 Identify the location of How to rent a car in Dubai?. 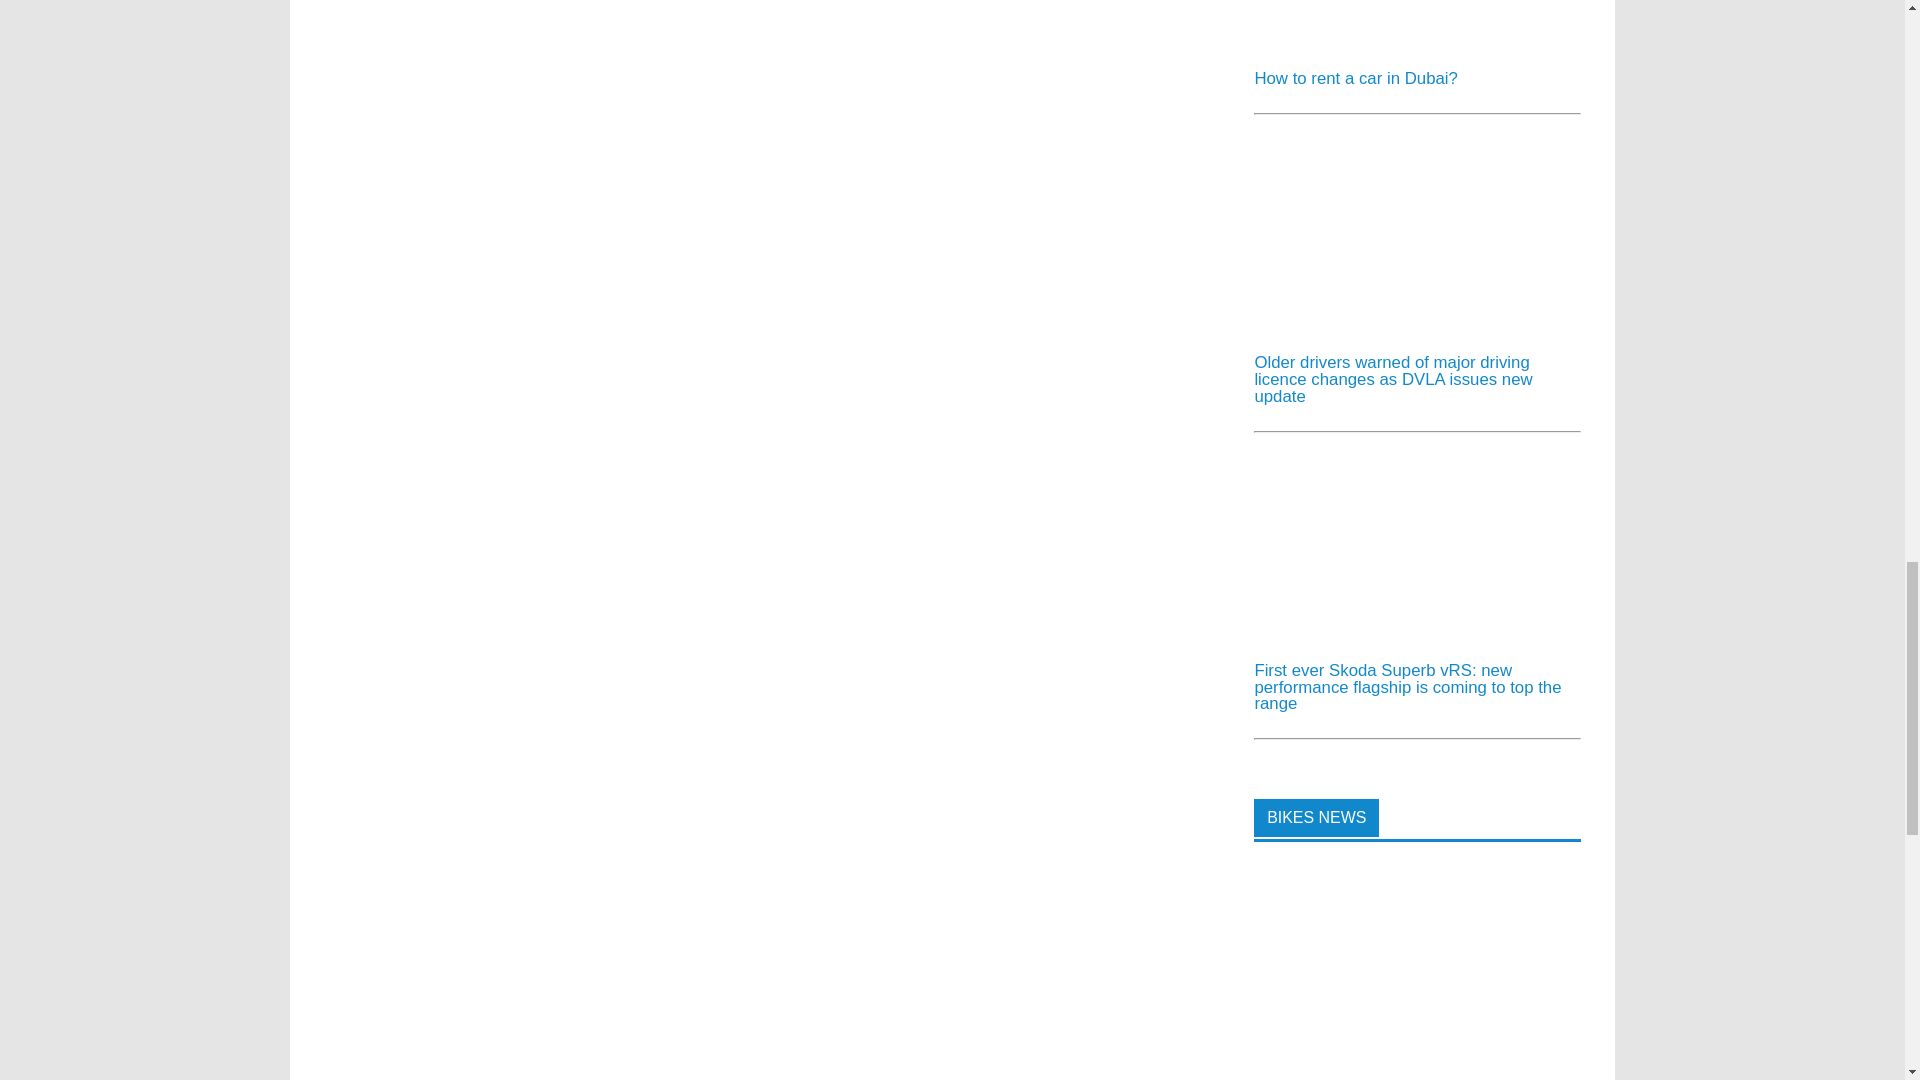
(1355, 78).